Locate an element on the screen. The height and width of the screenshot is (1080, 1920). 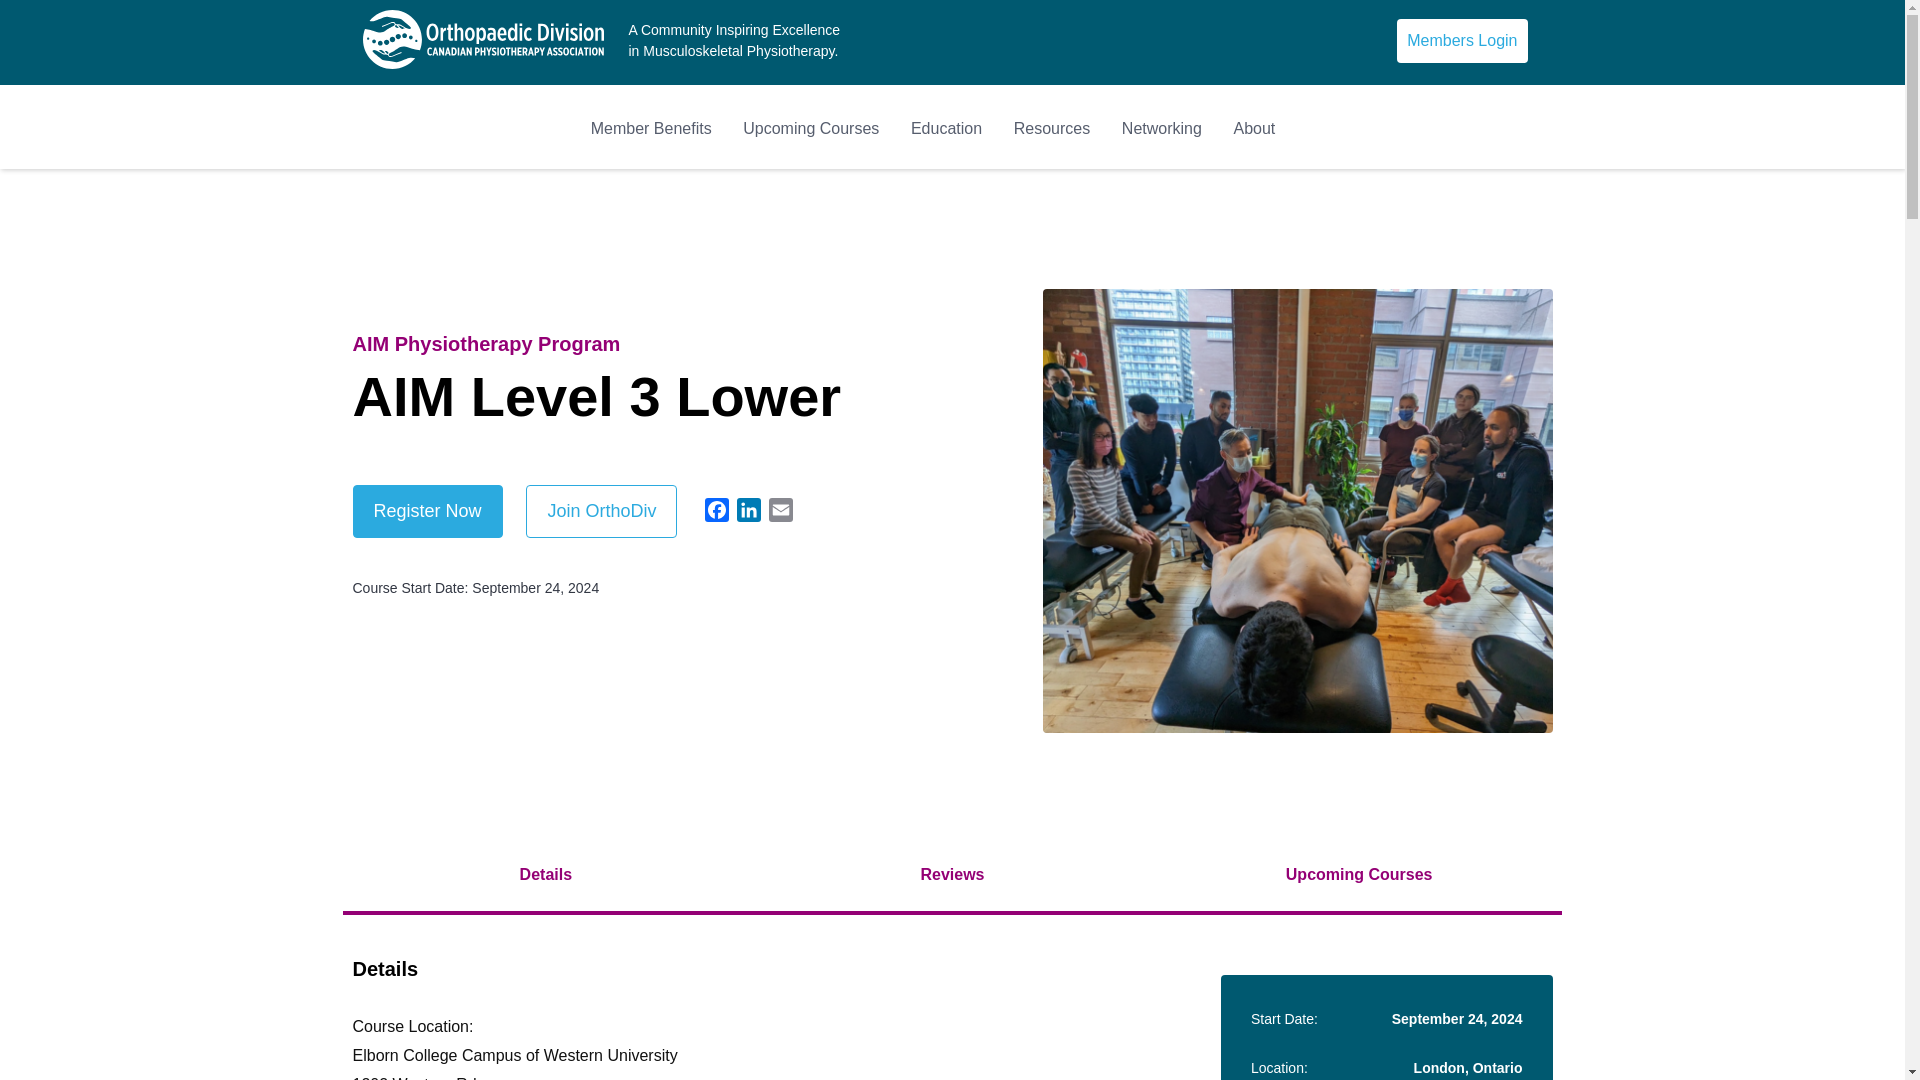
Join OrthoDiv is located at coordinates (602, 510).